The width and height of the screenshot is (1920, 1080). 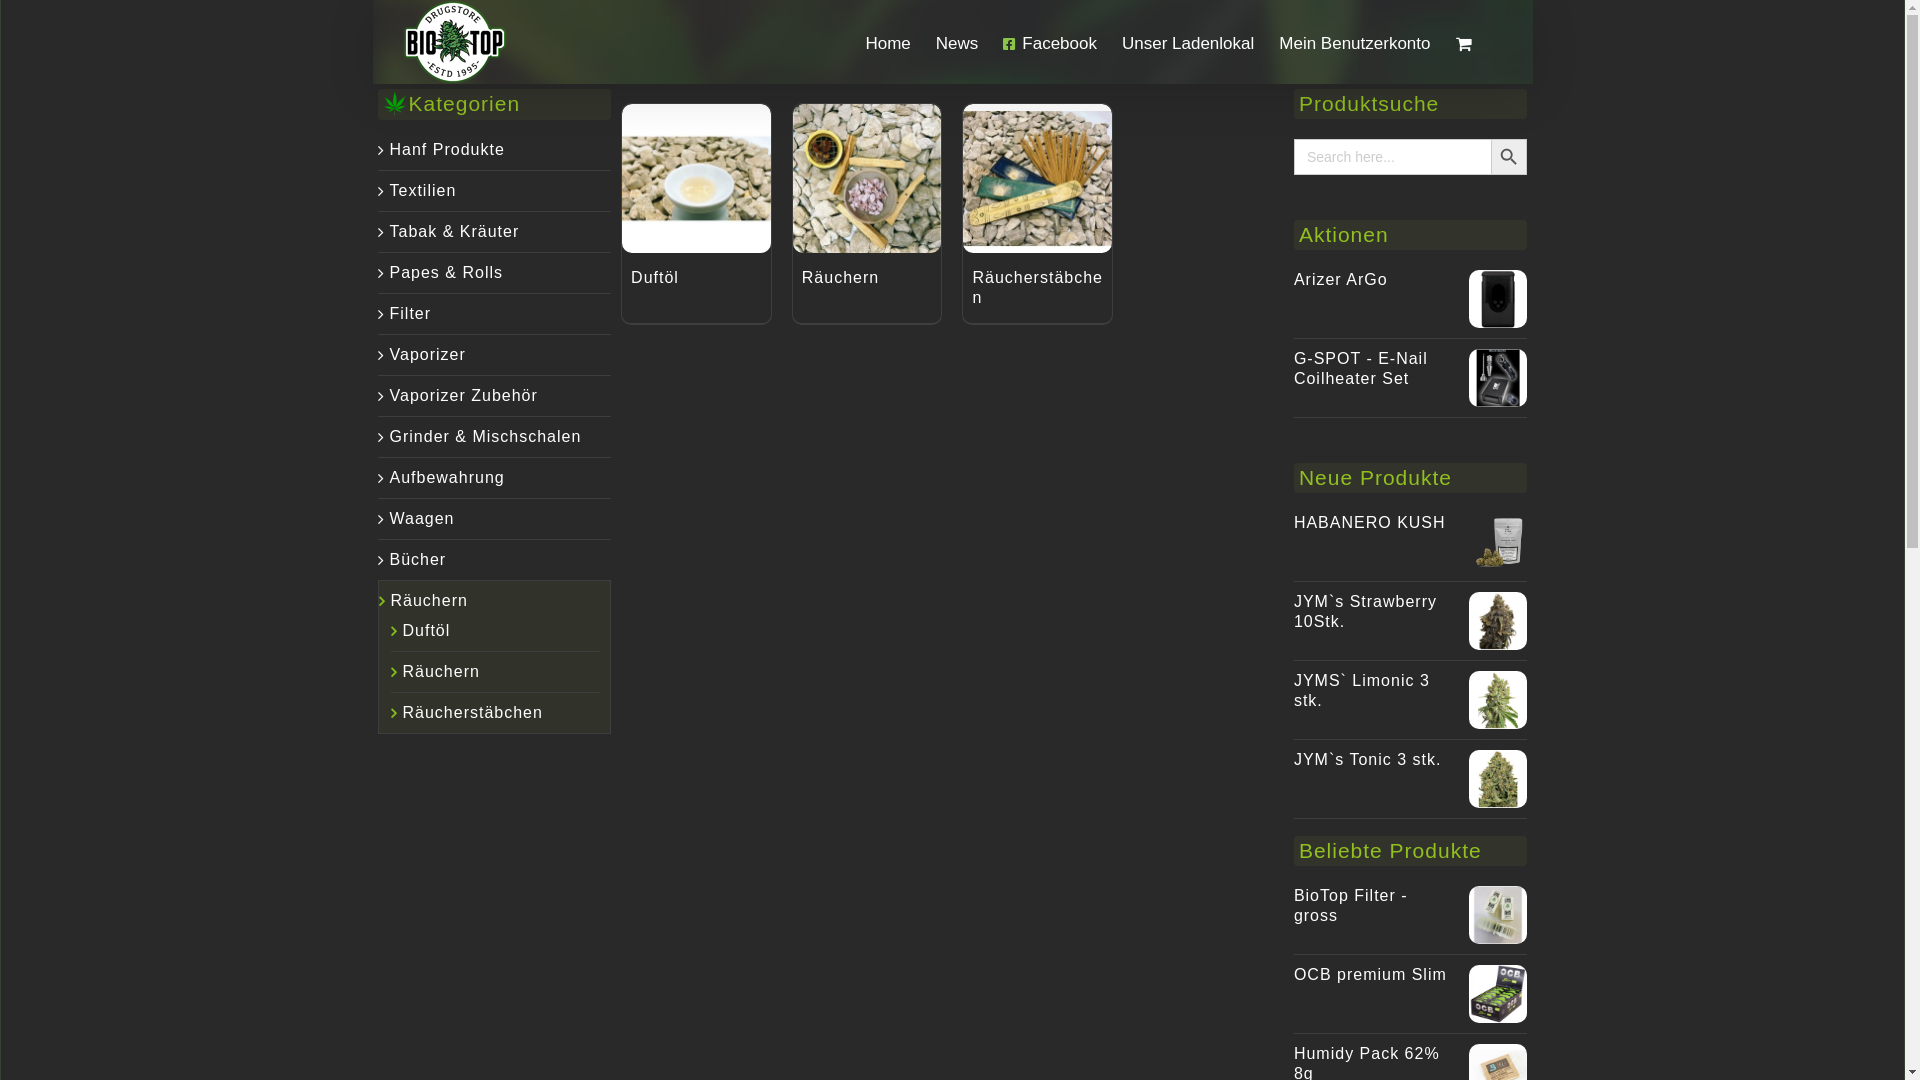 What do you see at coordinates (422, 518) in the screenshot?
I see `Waagen` at bounding box center [422, 518].